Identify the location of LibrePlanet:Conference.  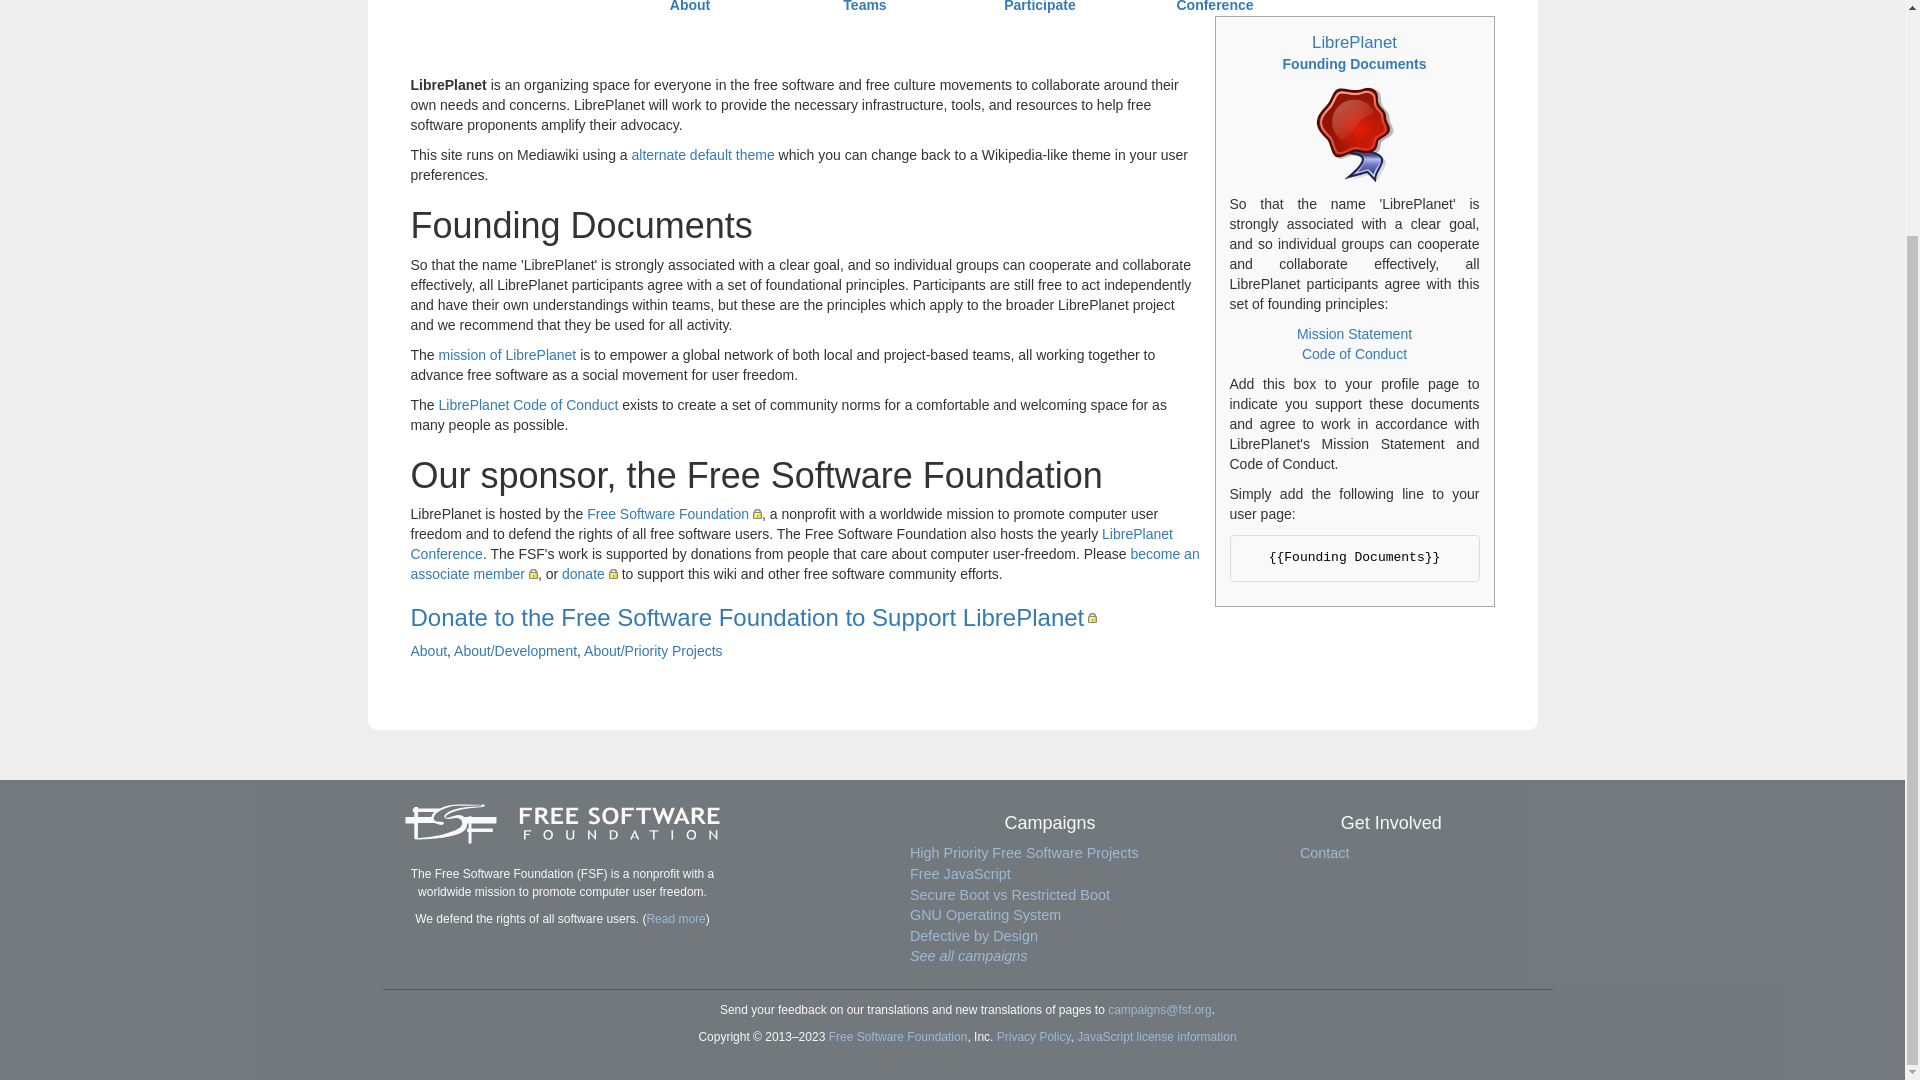
(1214, 6).